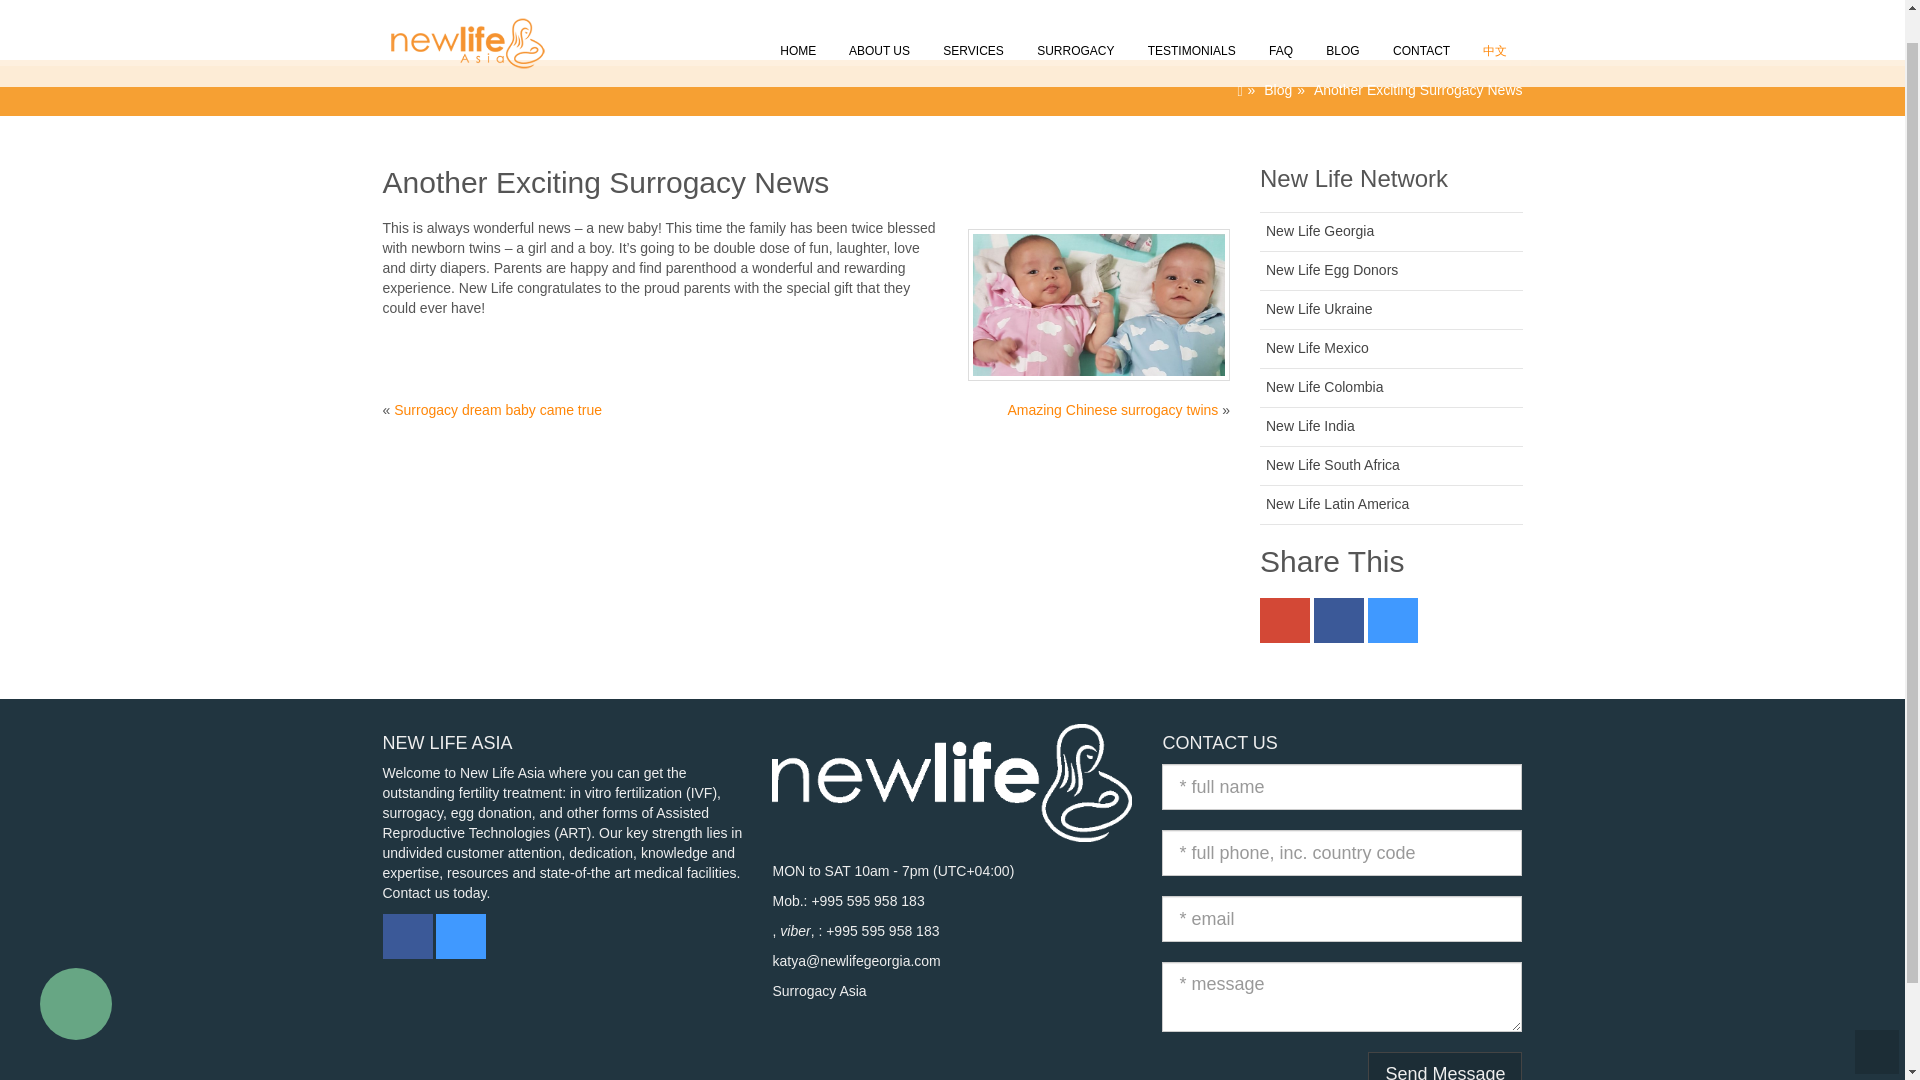 The width and height of the screenshot is (1920, 1080). Describe the element at coordinates (458, 8) in the screenshot. I see `Surrogacy Asia EN` at that location.